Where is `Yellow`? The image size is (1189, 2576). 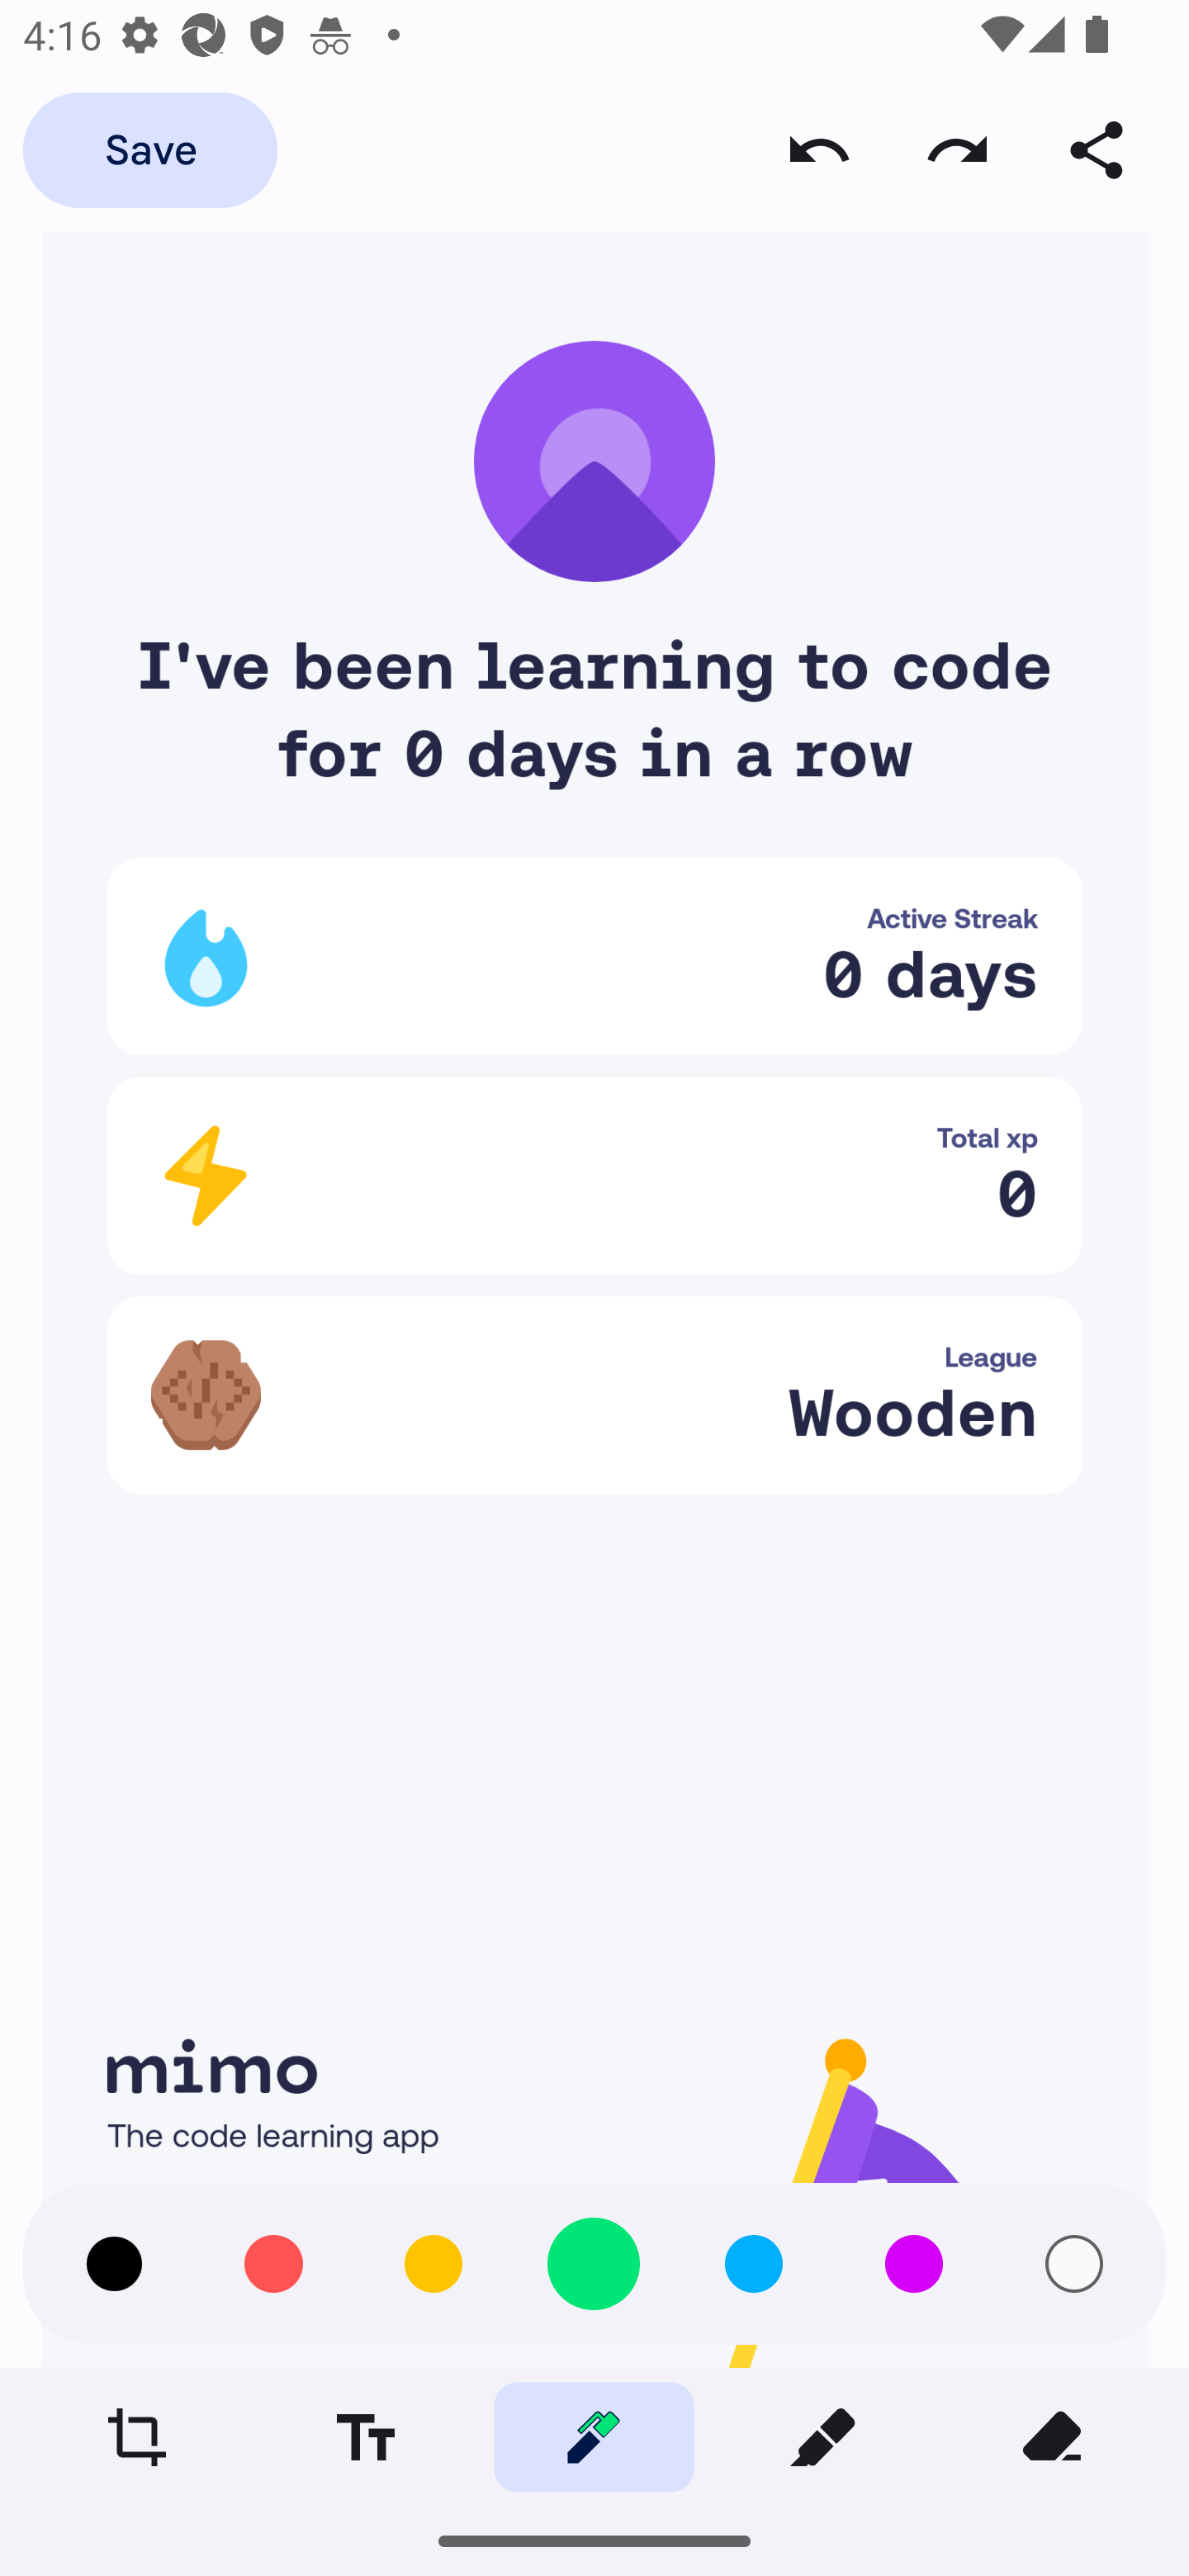 Yellow is located at coordinates (433, 2264).